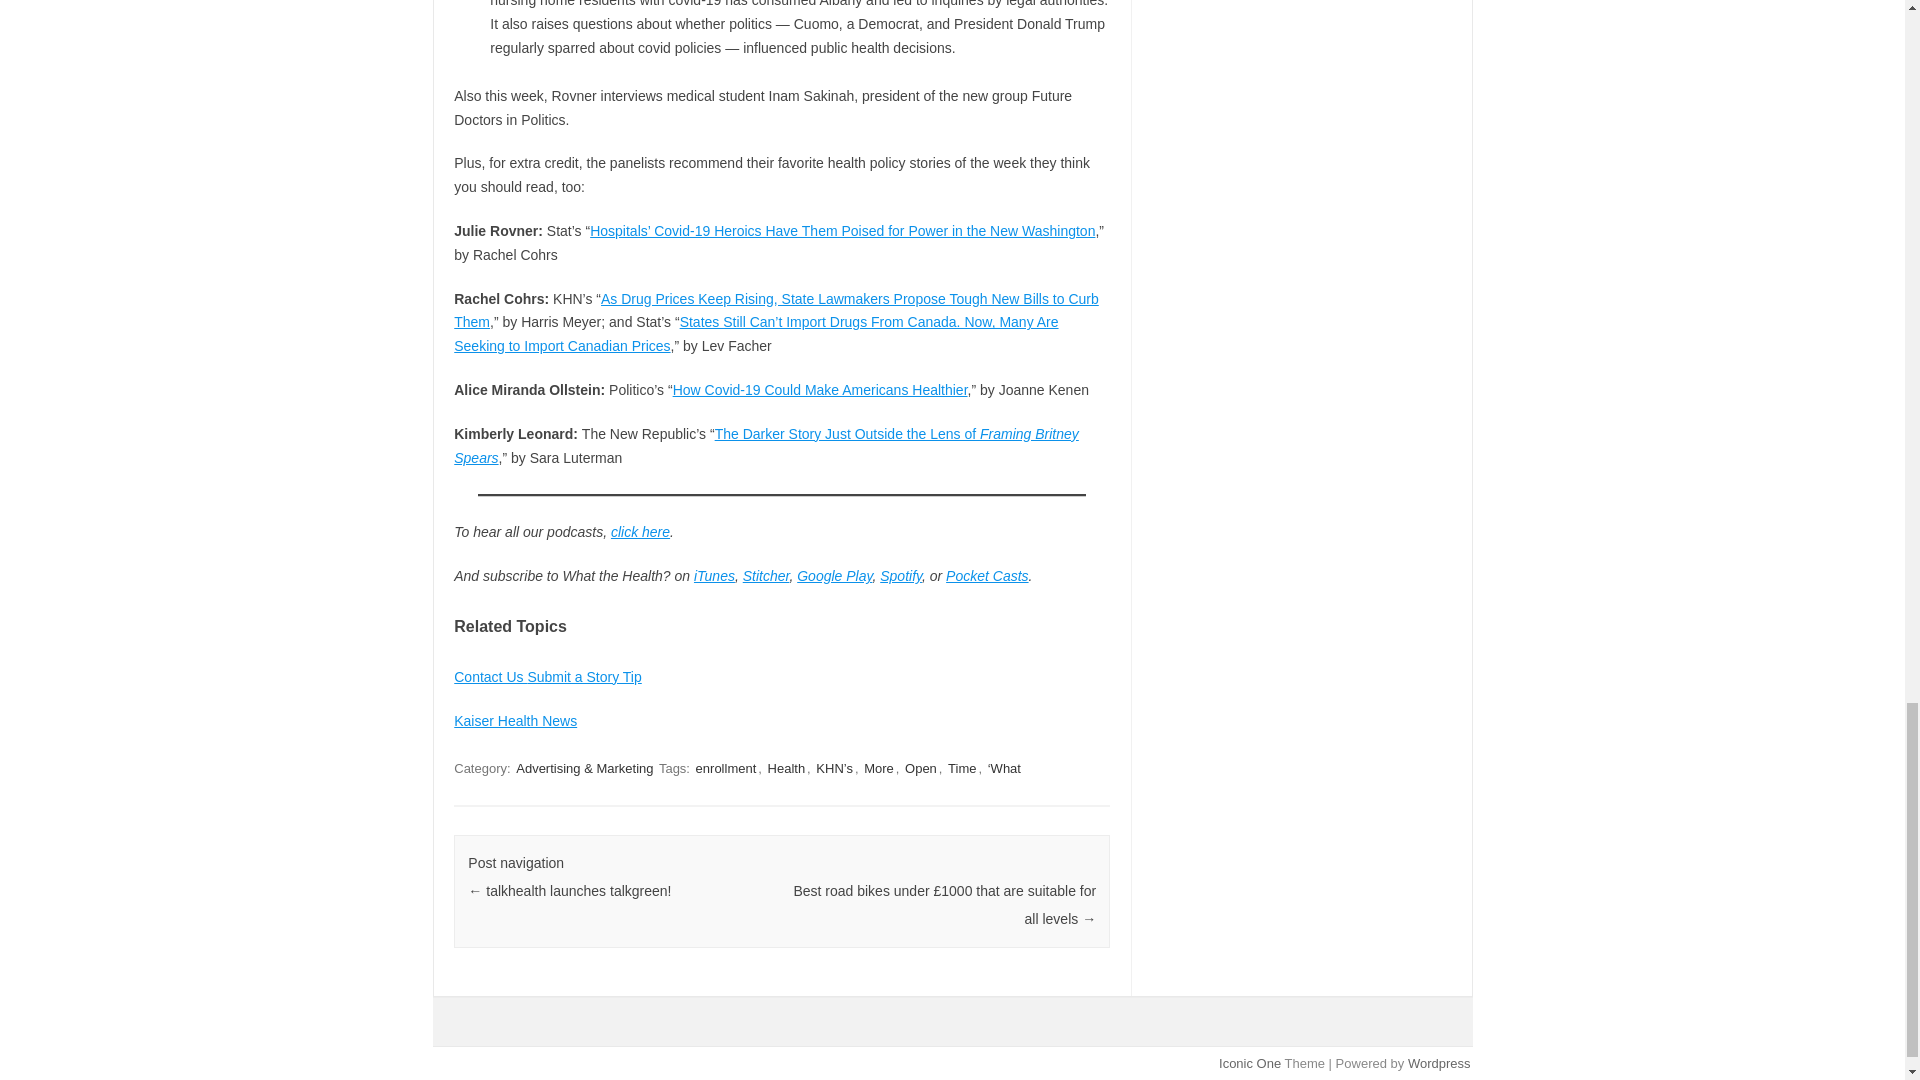 The image size is (1920, 1080). What do you see at coordinates (920, 768) in the screenshot?
I see `Open` at bounding box center [920, 768].